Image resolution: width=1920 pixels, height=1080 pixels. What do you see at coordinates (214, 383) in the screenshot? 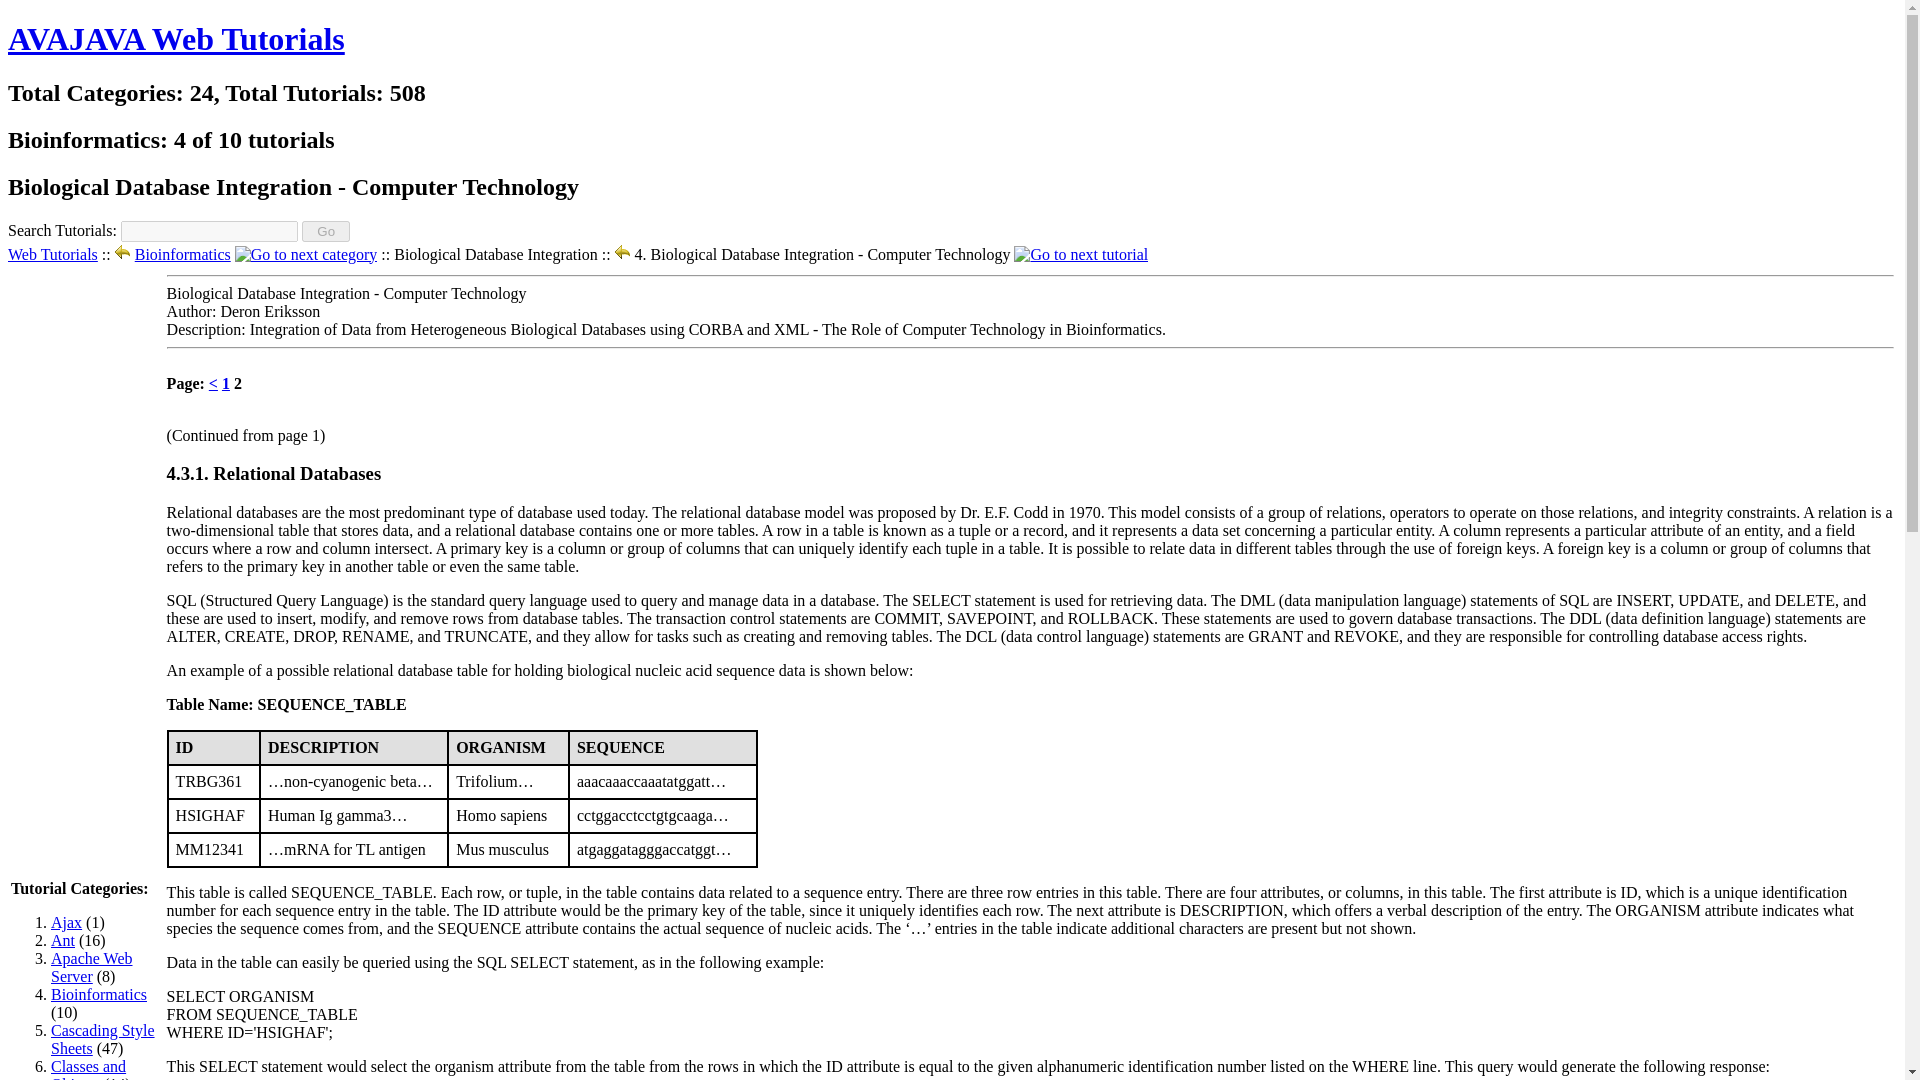
I see `Go to page 1` at bounding box center [214, 383].